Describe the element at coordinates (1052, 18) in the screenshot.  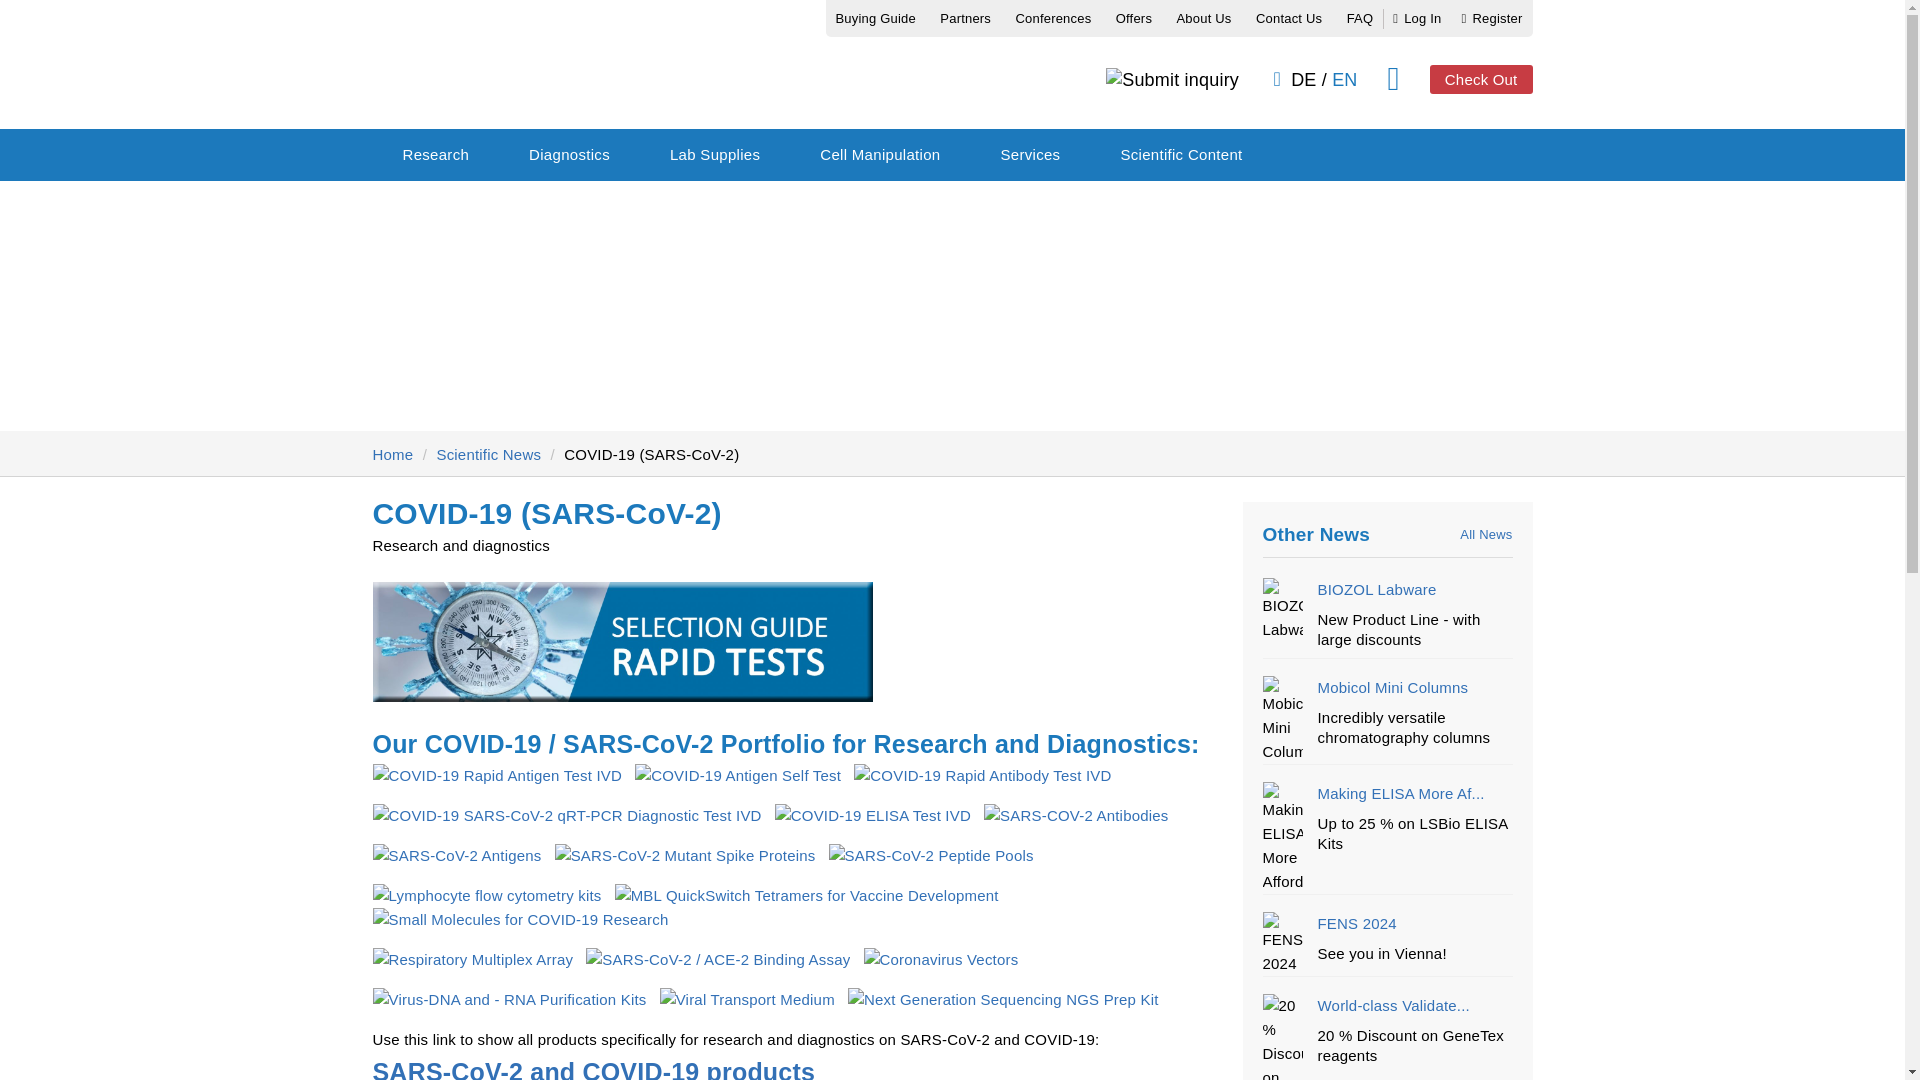
I see `Conferences` at that location.